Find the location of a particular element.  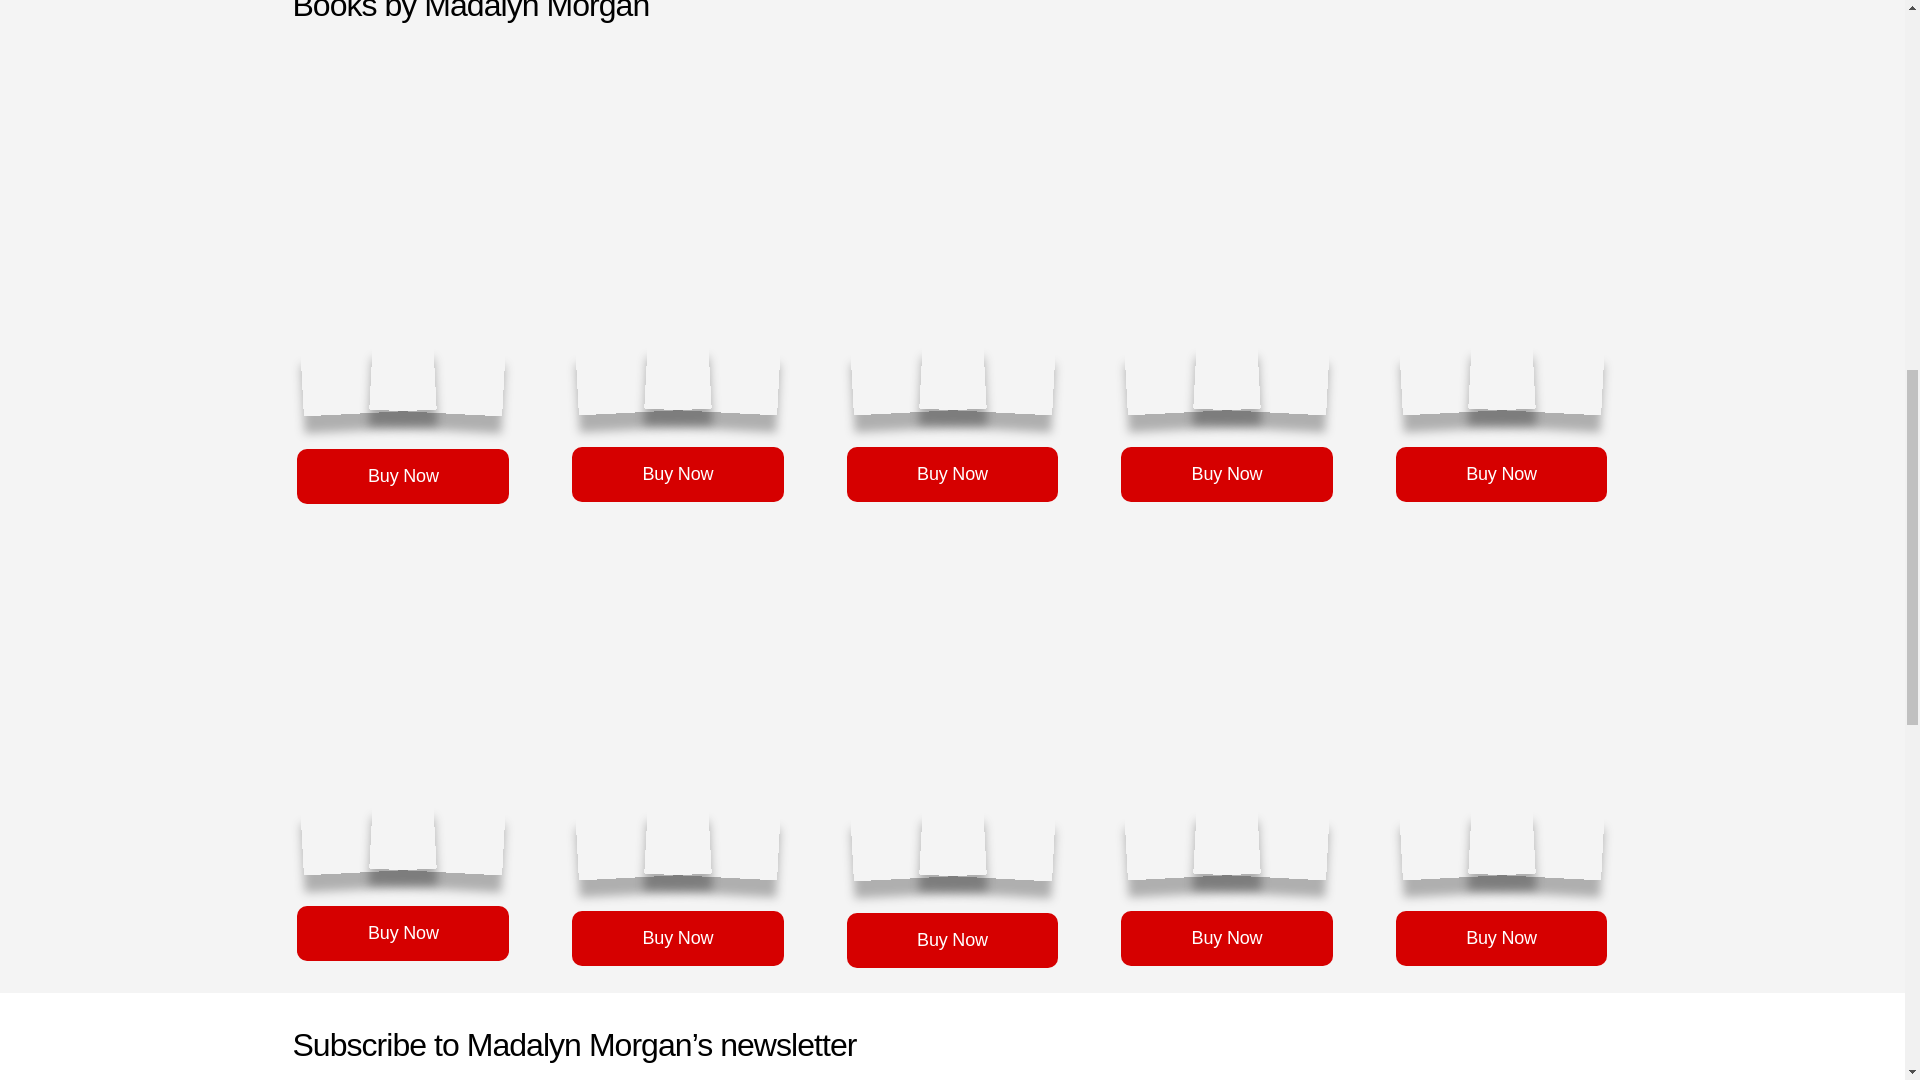

Buy Now is located at coordinates (678, 938).